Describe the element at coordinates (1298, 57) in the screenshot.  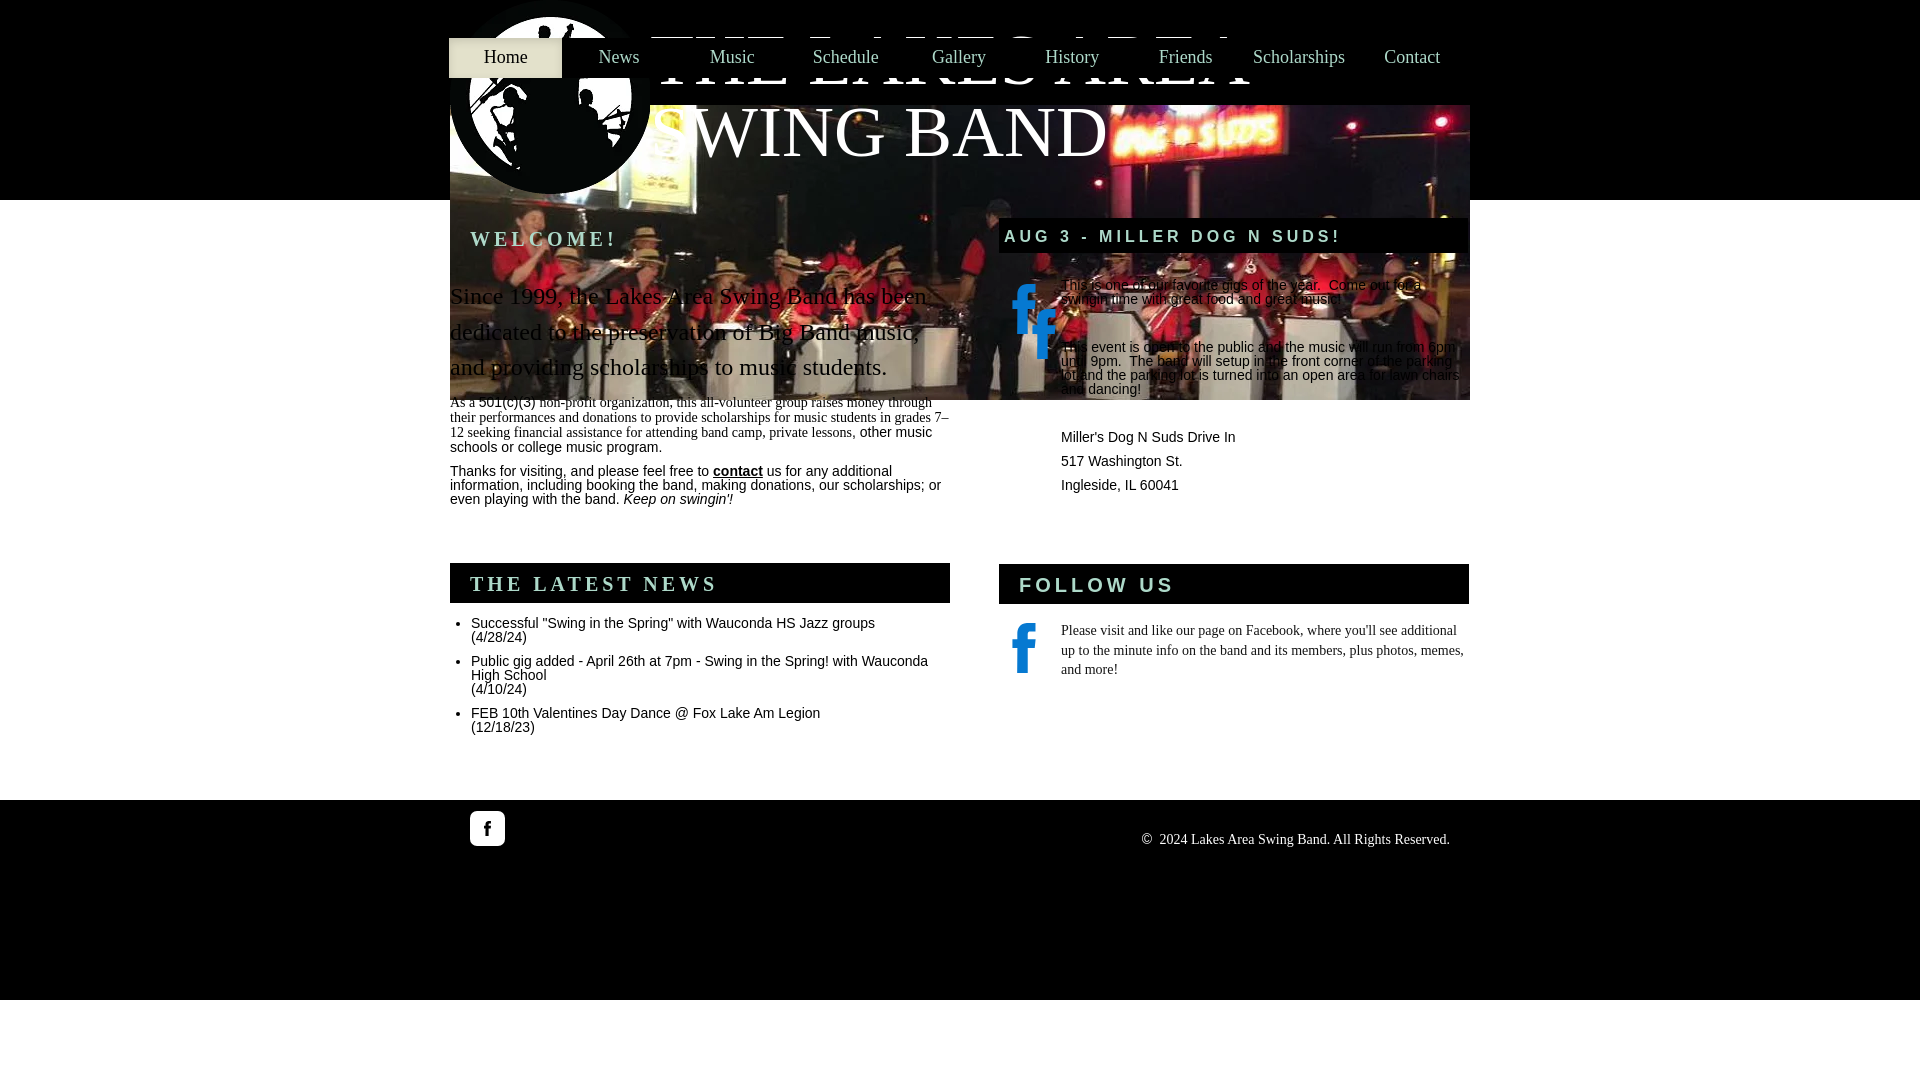
I see `Scholarships` at that location.